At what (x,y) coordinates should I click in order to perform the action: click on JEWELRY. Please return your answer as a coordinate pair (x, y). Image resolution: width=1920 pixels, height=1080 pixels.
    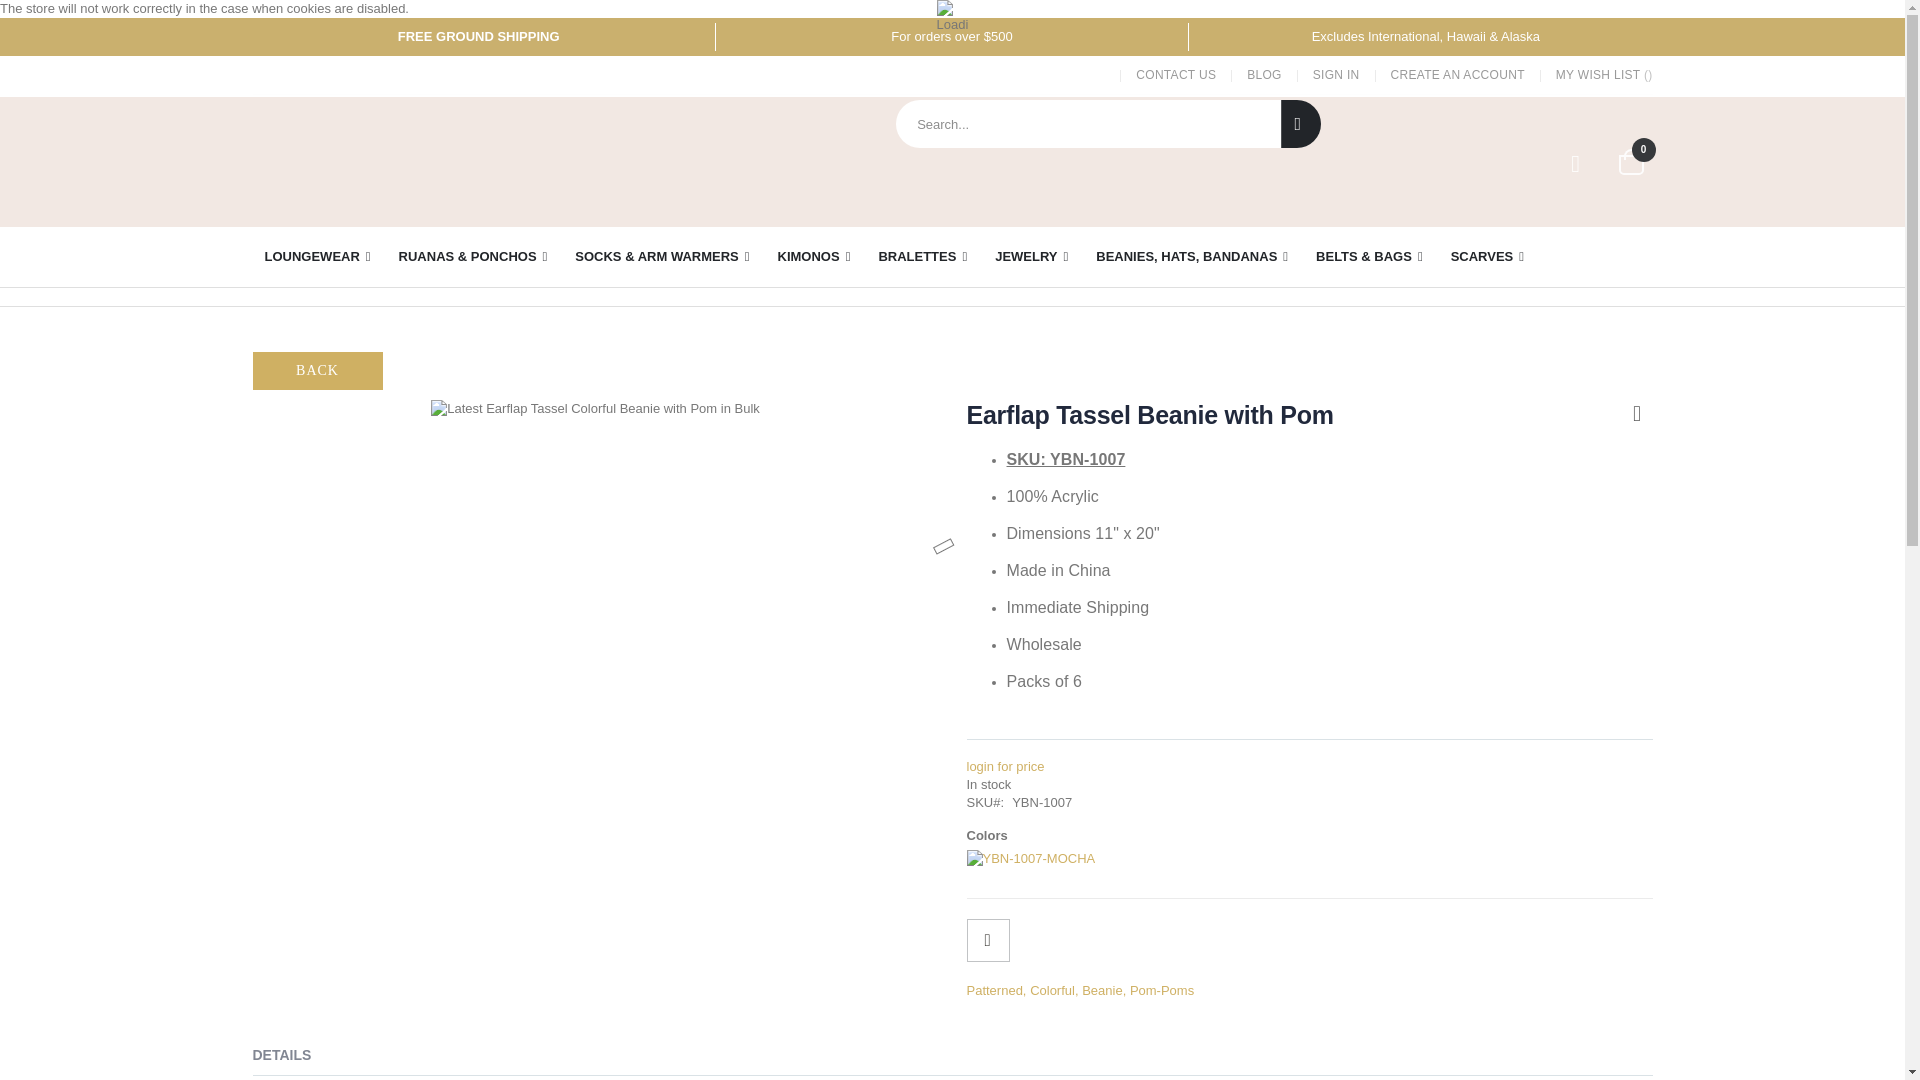
    Looking at the image, I should click on (1031, 256).